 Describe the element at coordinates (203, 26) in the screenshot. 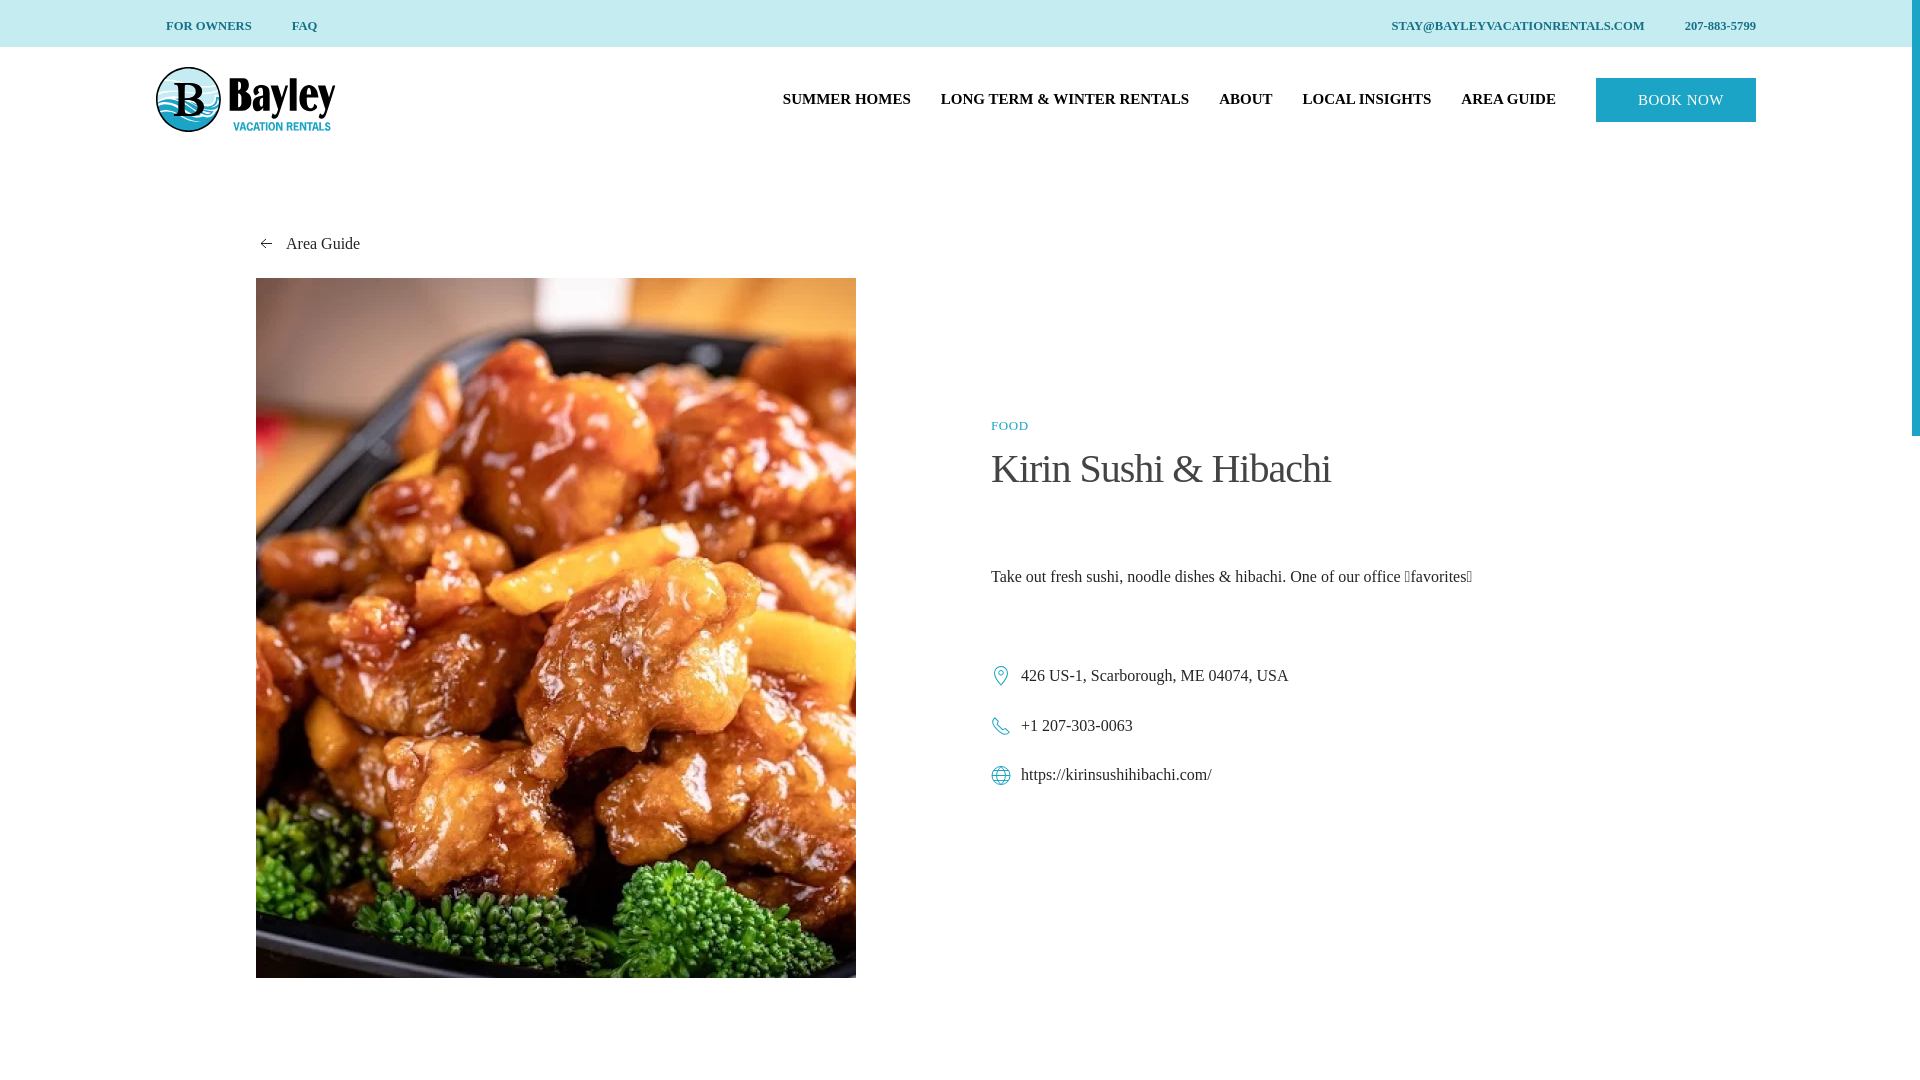

I see `FOR OWNERS` at that location.